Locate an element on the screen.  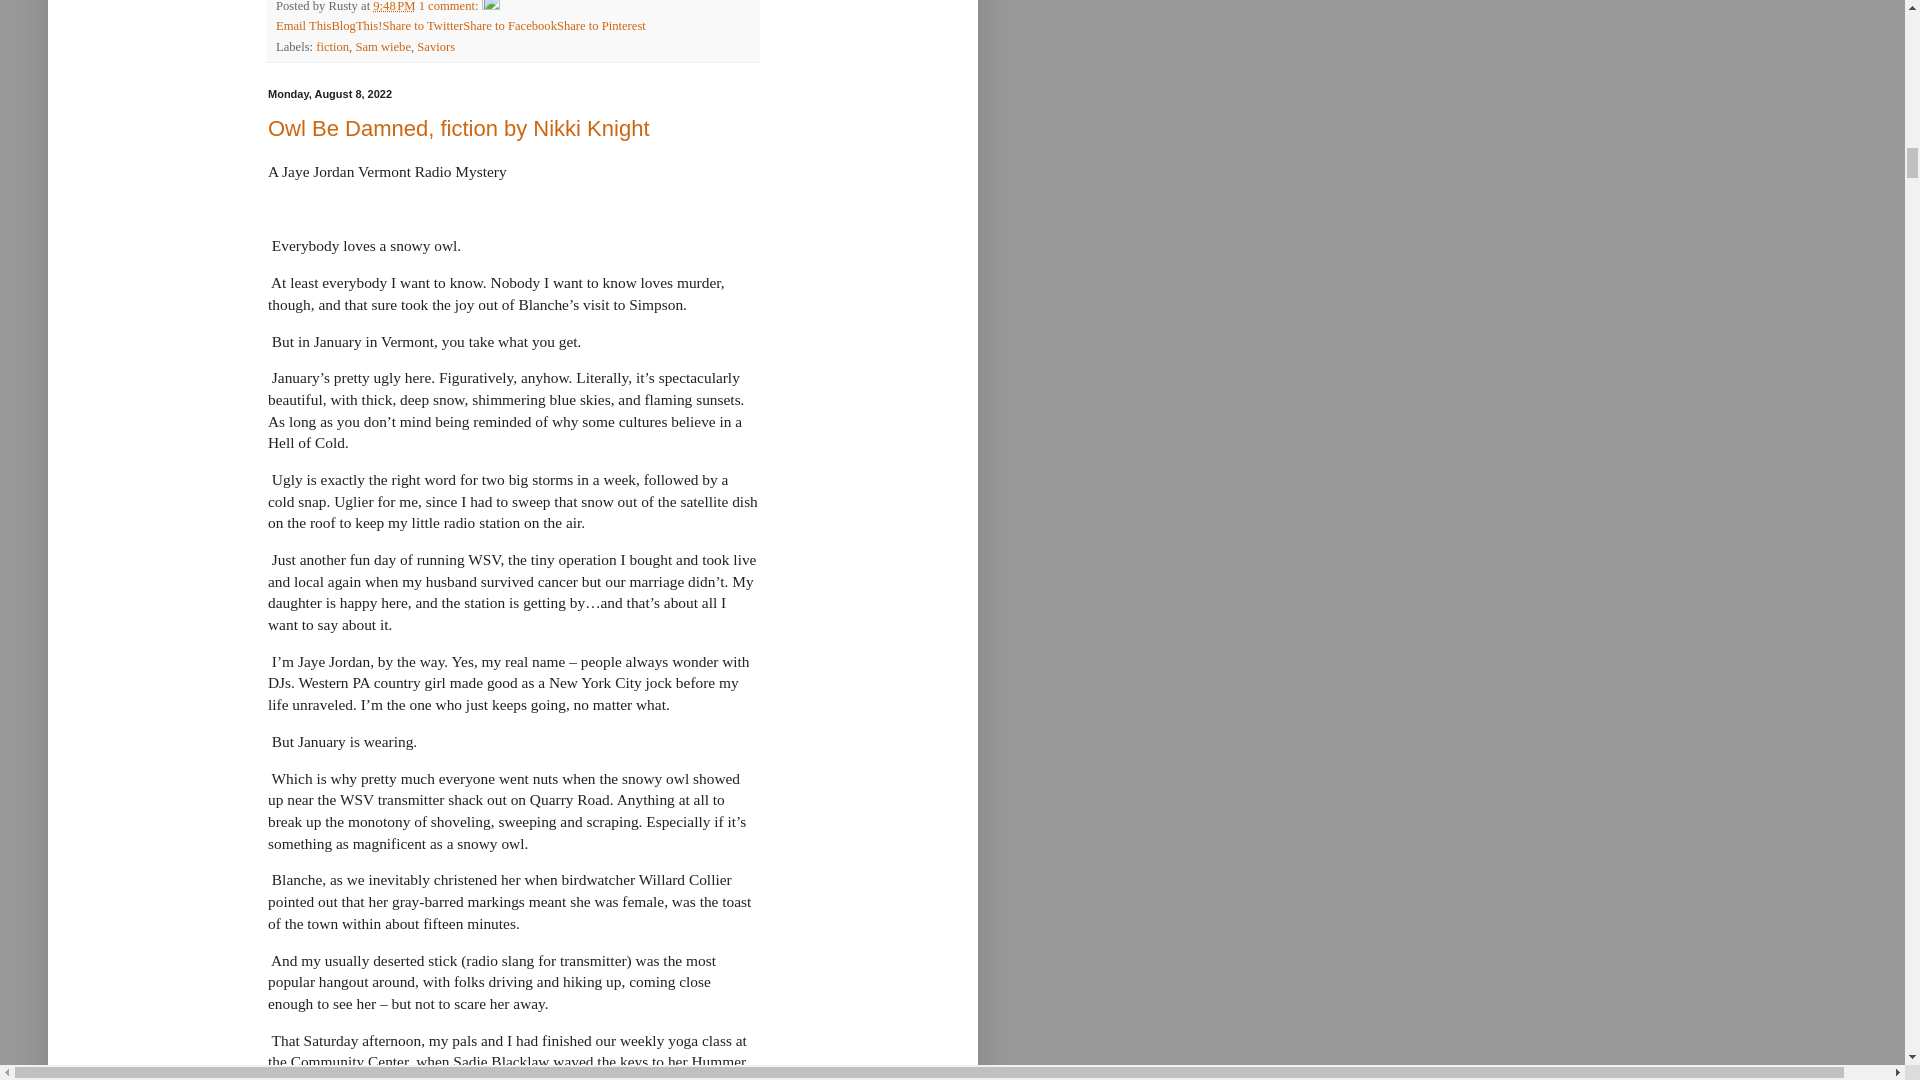
1 comment: is located at coordinates (450, 6).